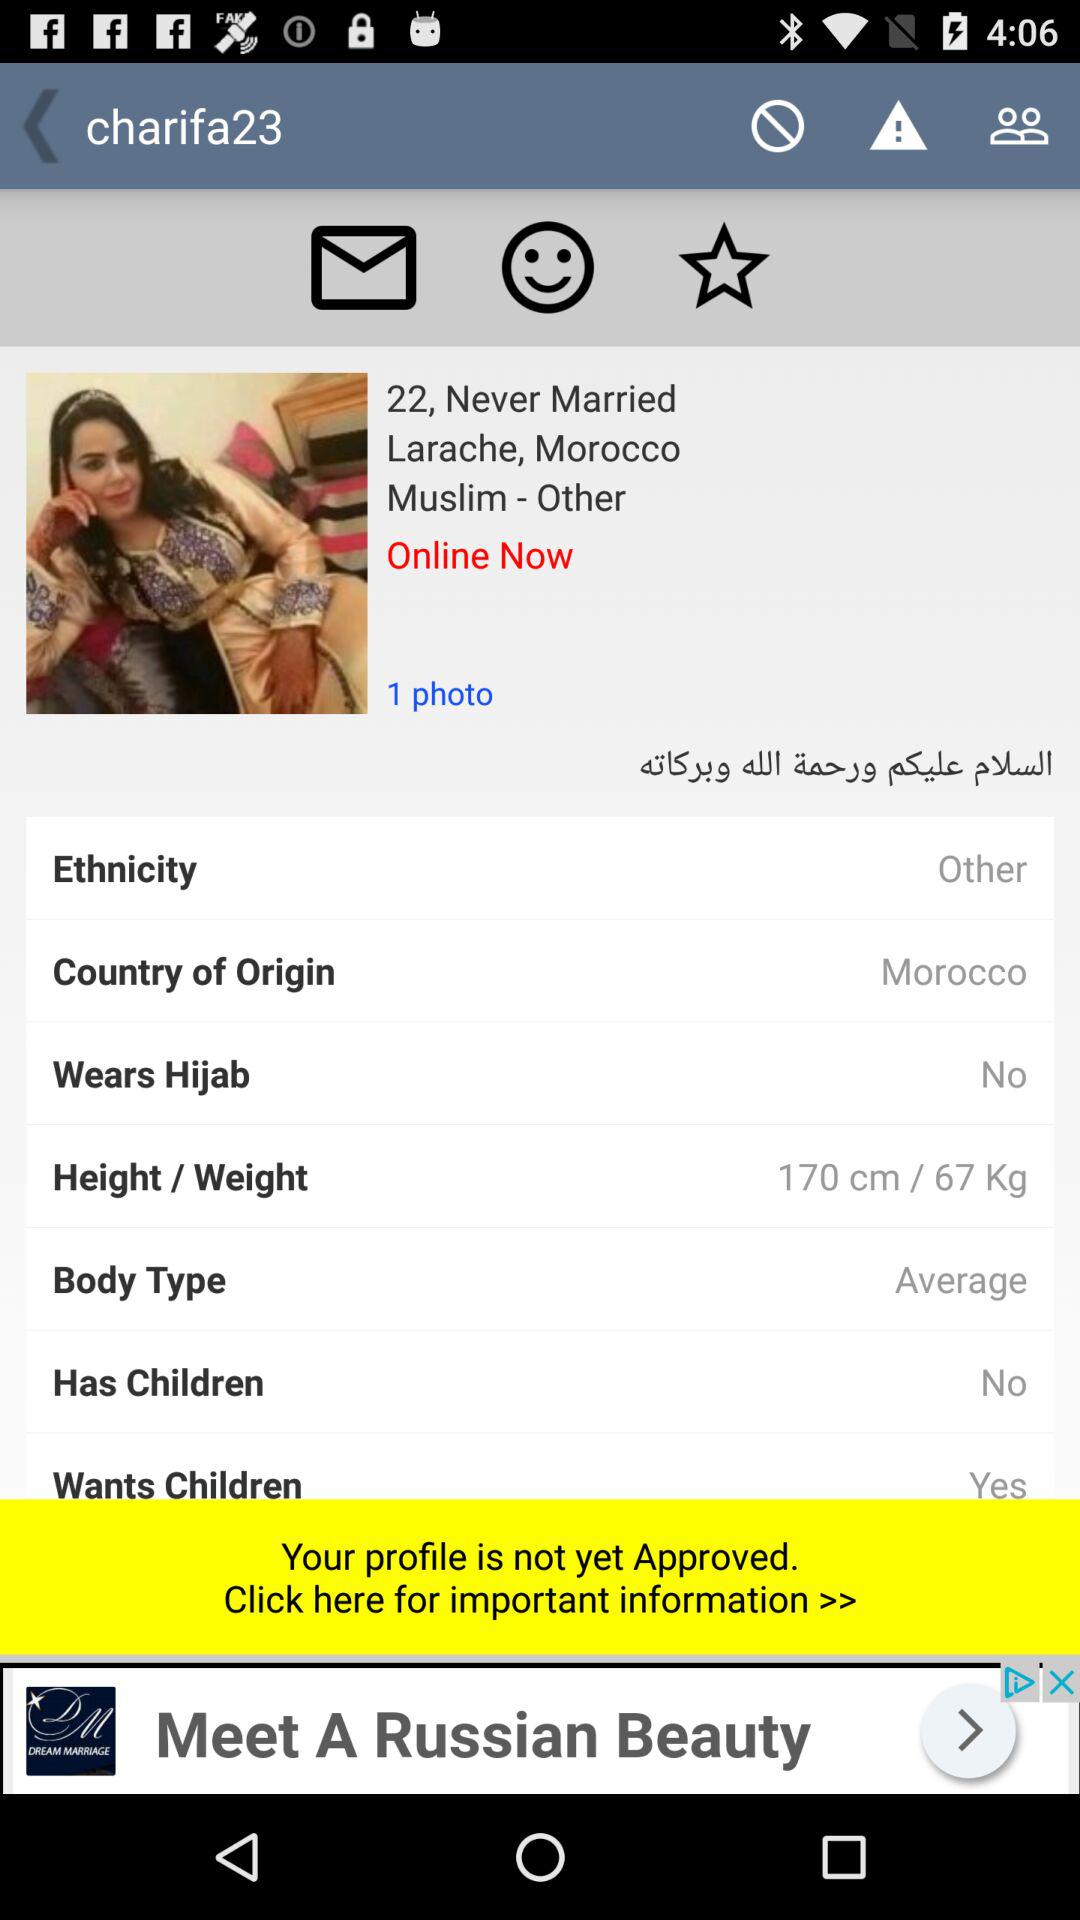  I want to click on advertisement page, so click(540, 1728).